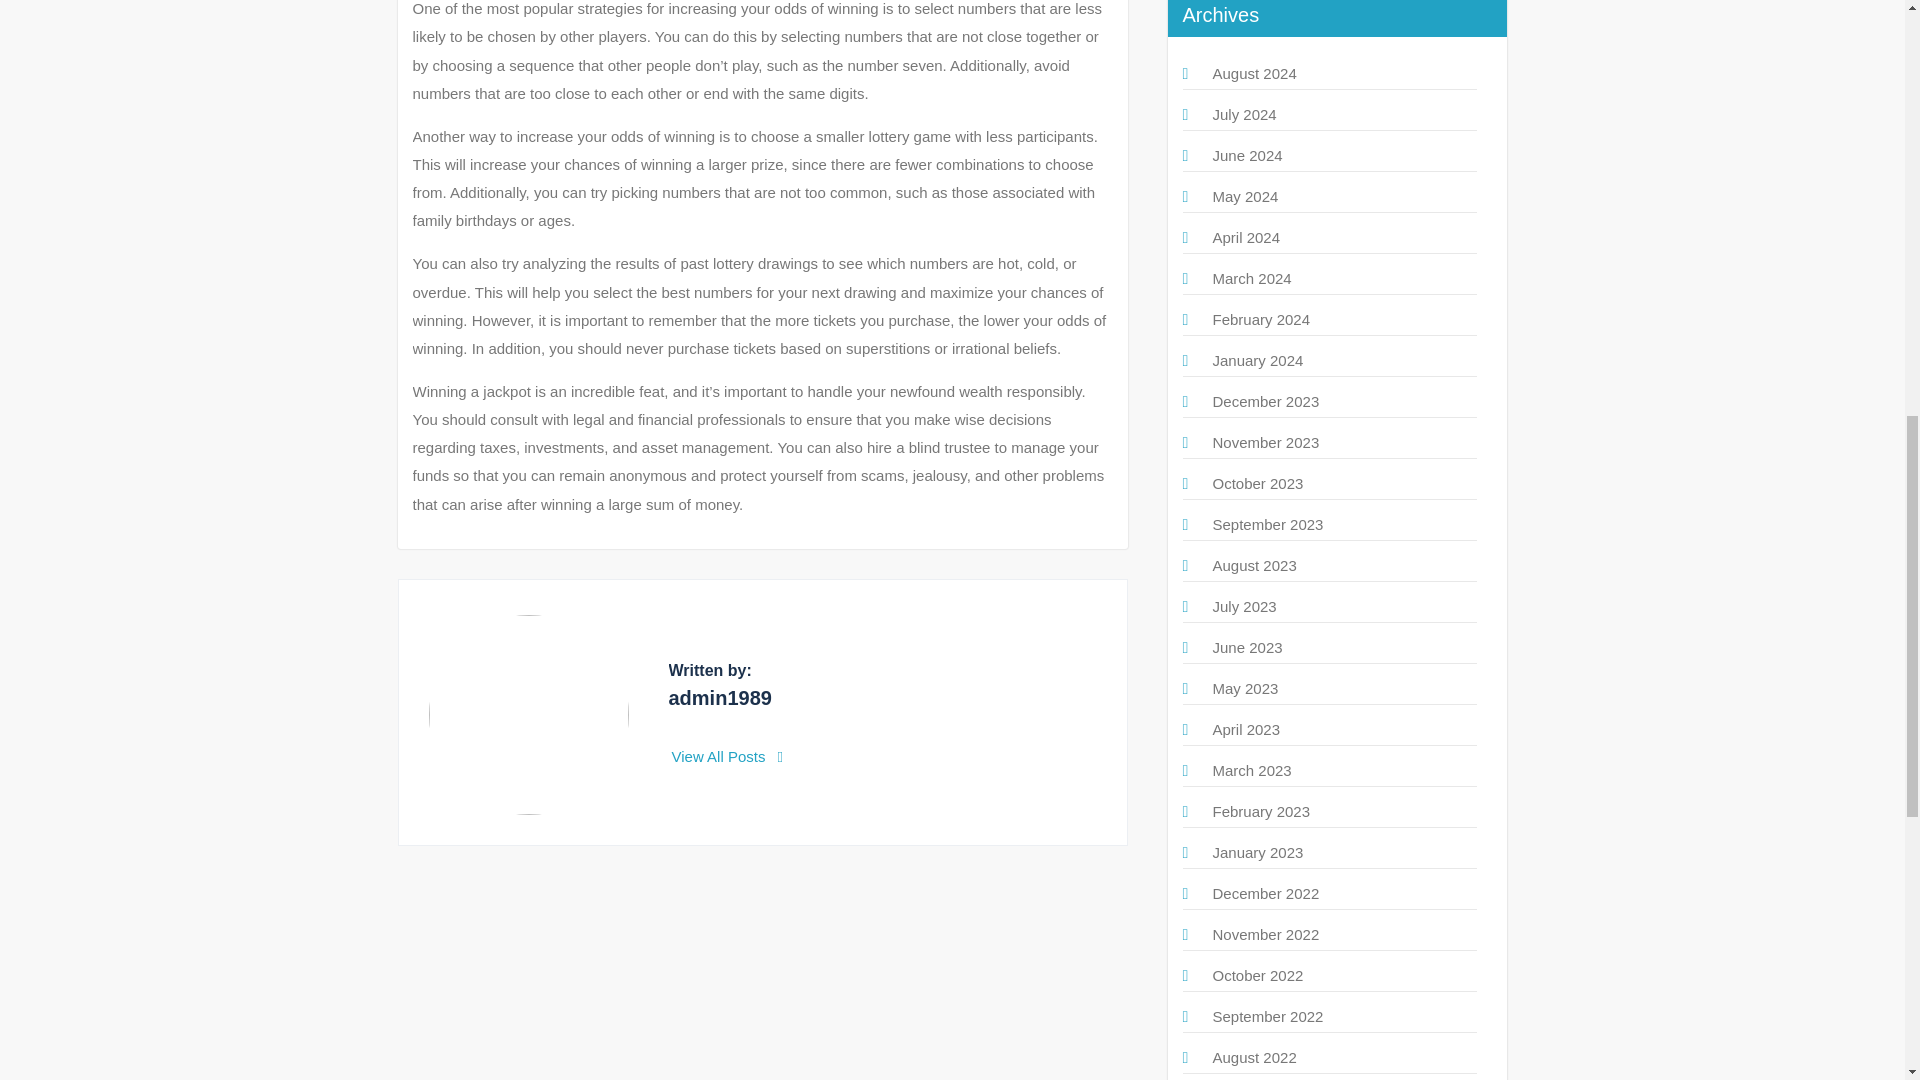  I want to click on July 2024, so click(1244, 114).